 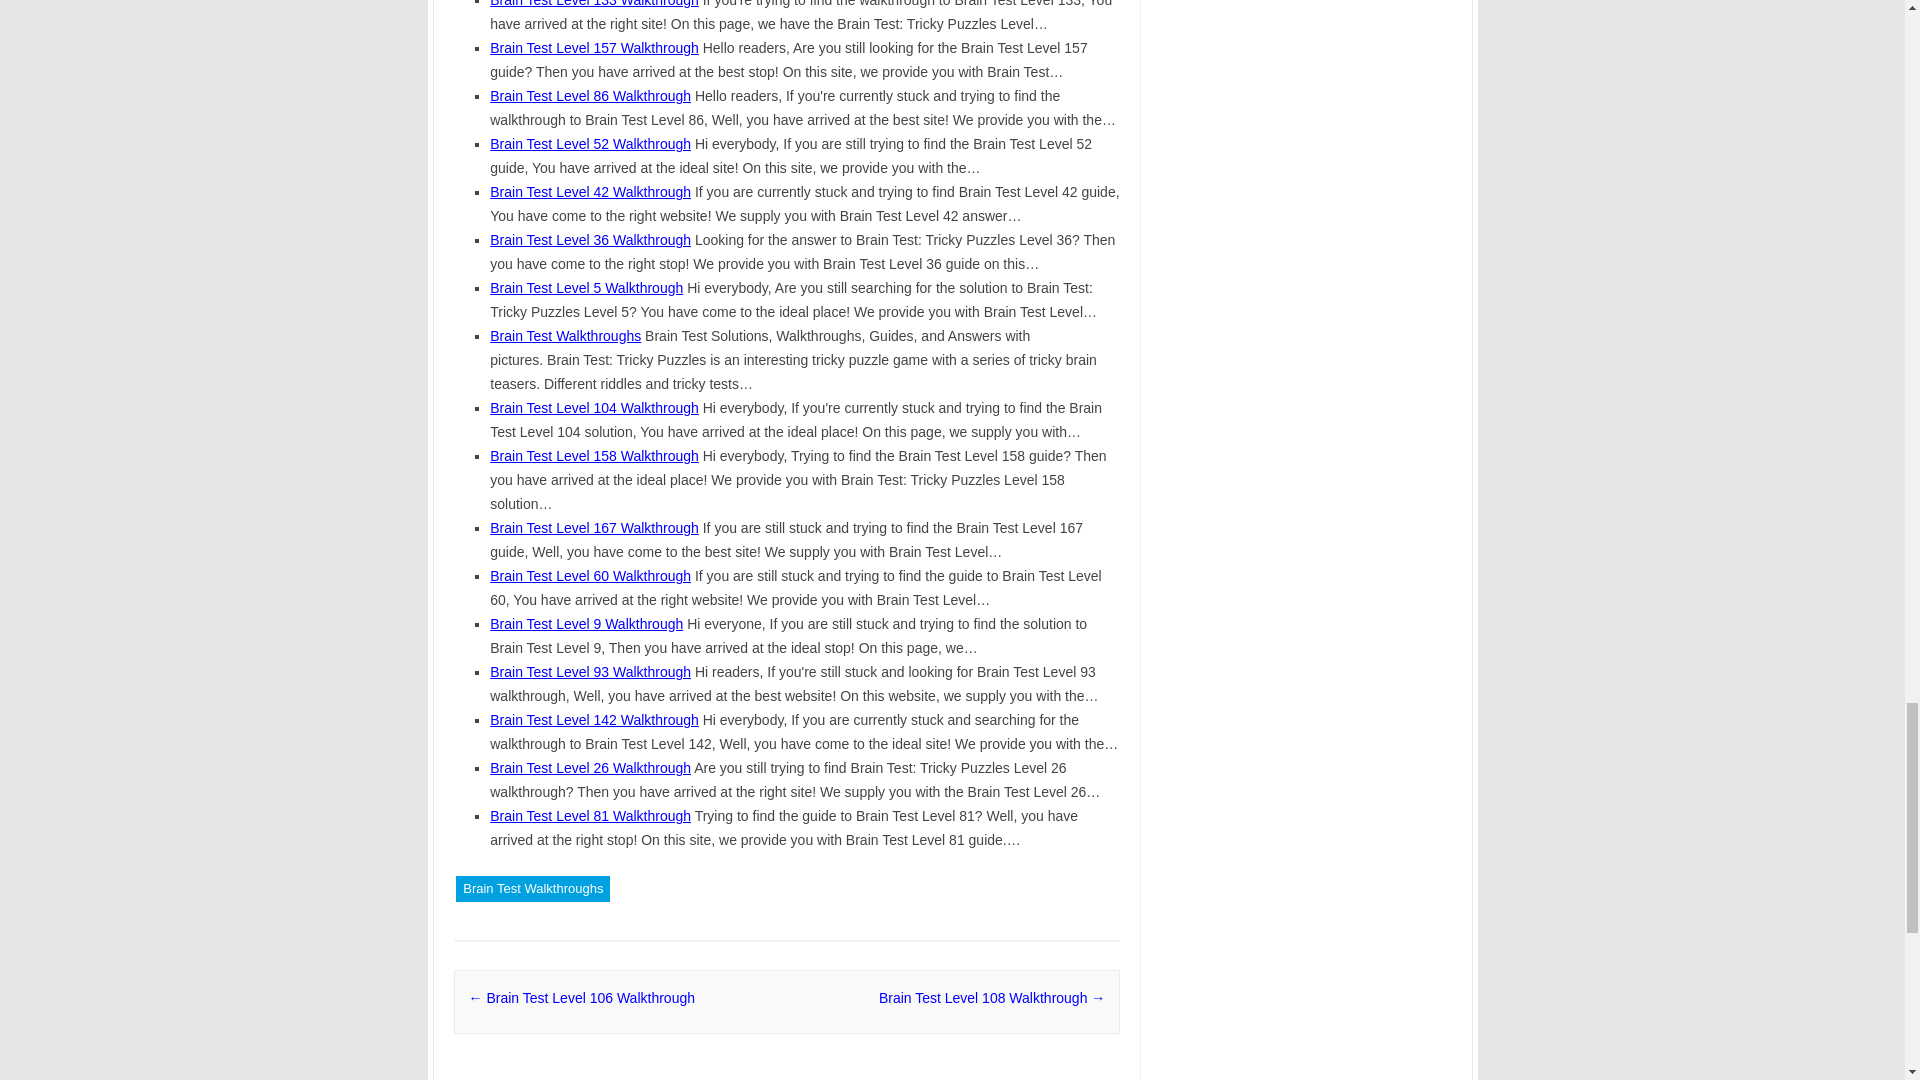 I want to click on Brain Test Level 36 Walkthrough, so click(x=590, y=240).